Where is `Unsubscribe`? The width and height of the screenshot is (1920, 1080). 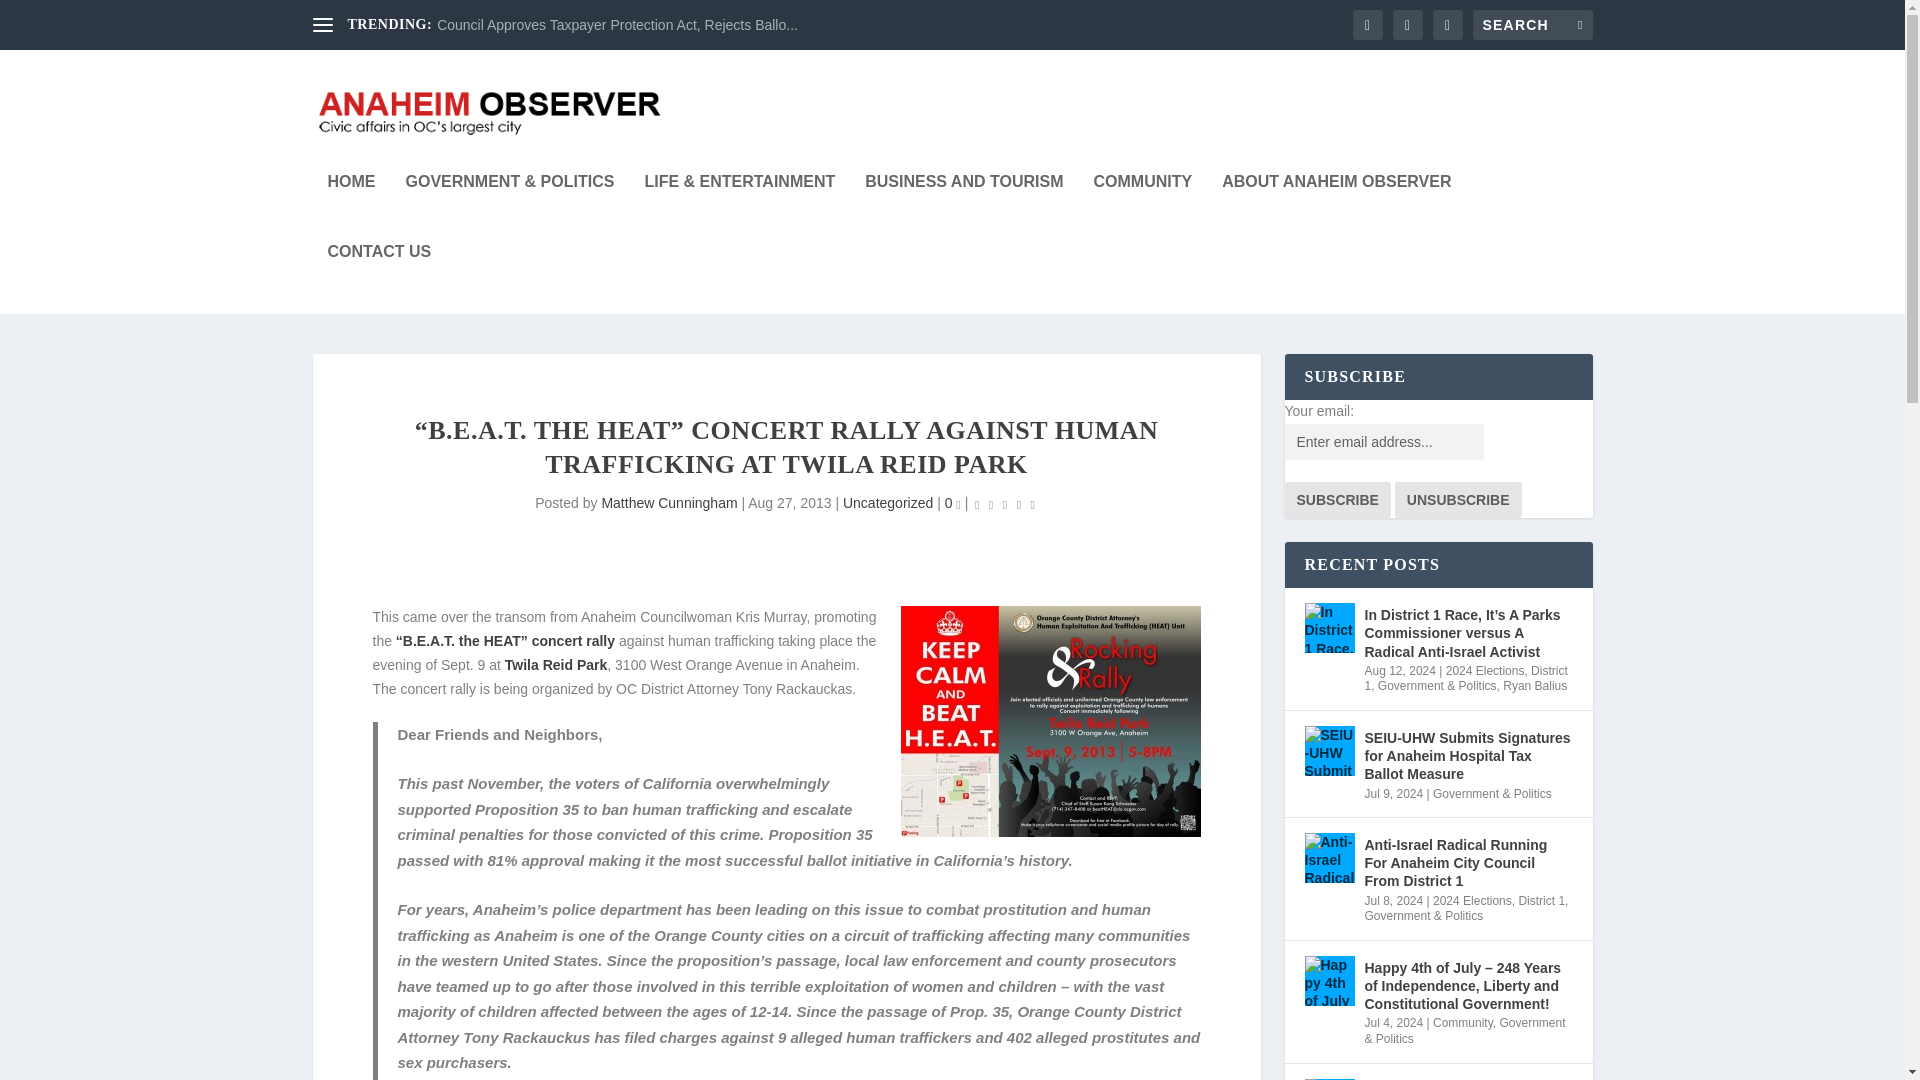
Unsubscribe is located at coordinates (1458, 500).